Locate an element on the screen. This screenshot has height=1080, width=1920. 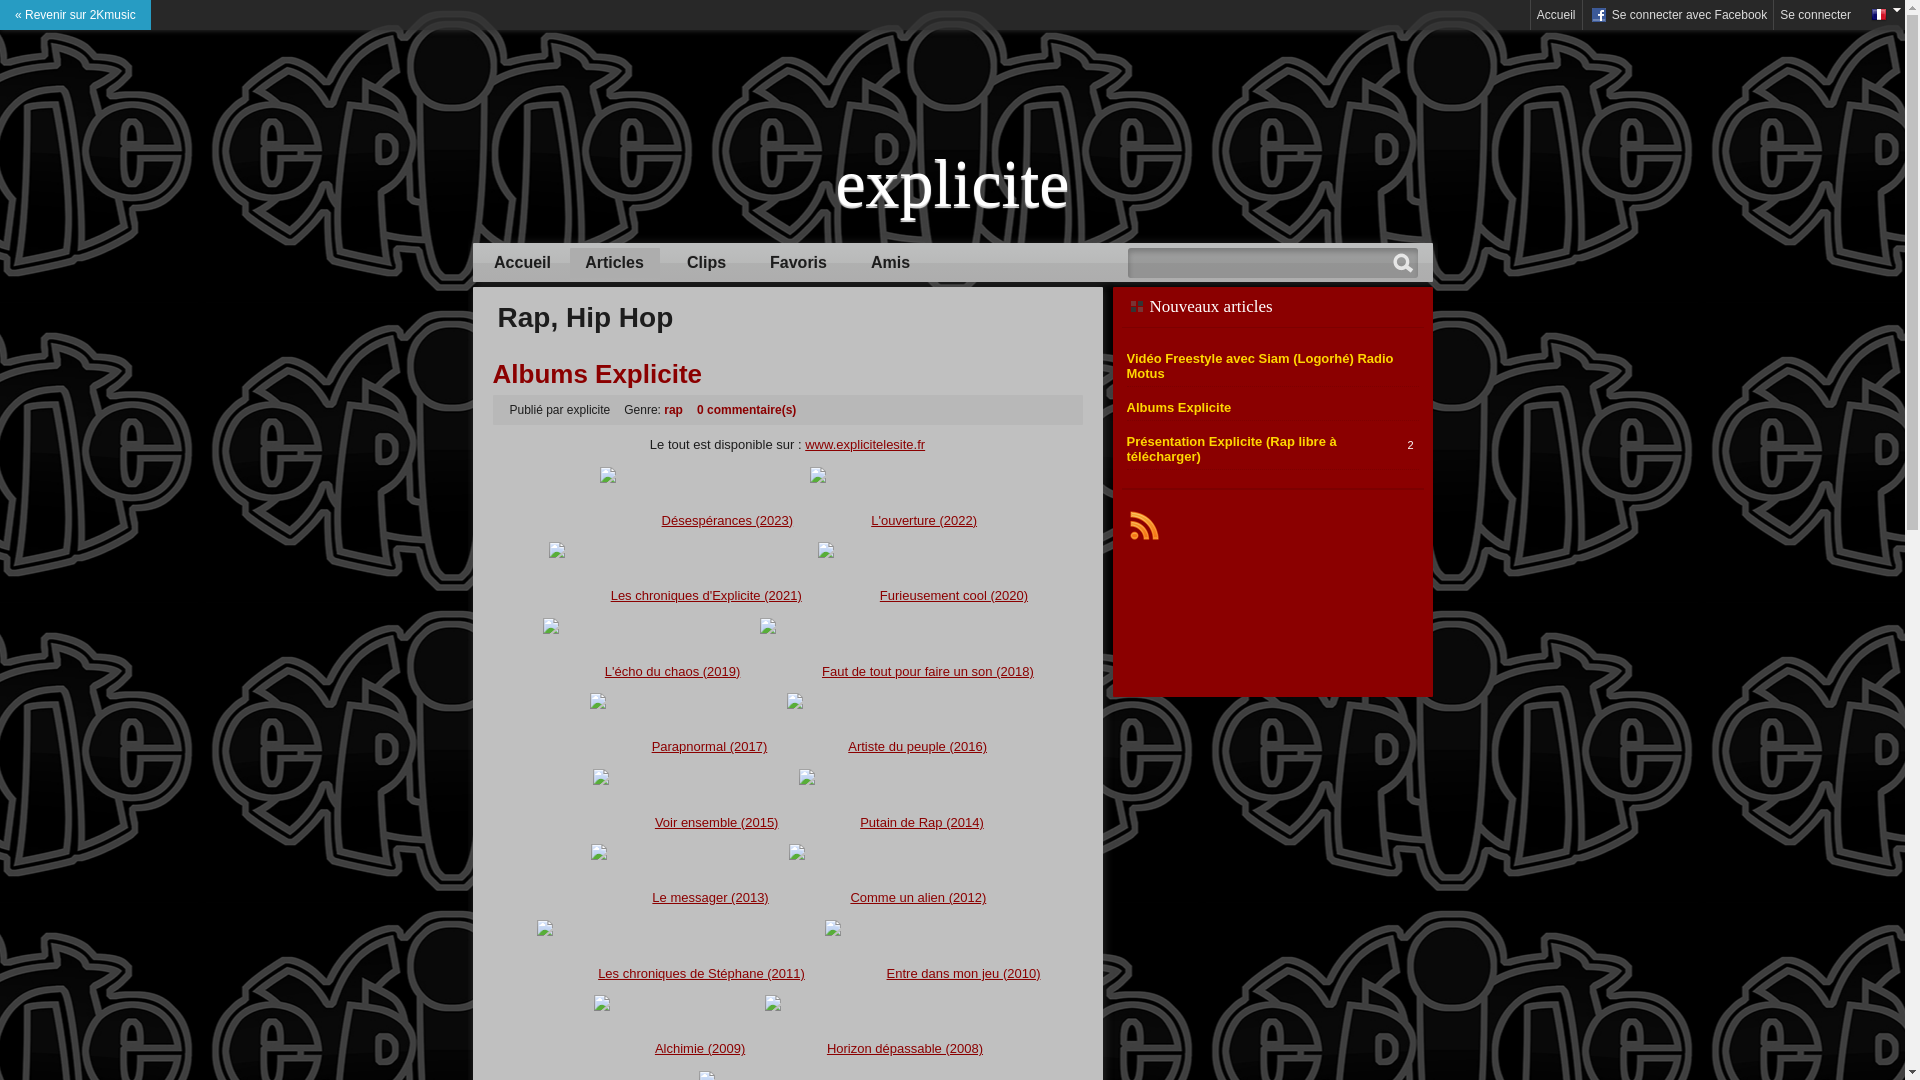
Se connecter is located at coordinates (1816, 15).